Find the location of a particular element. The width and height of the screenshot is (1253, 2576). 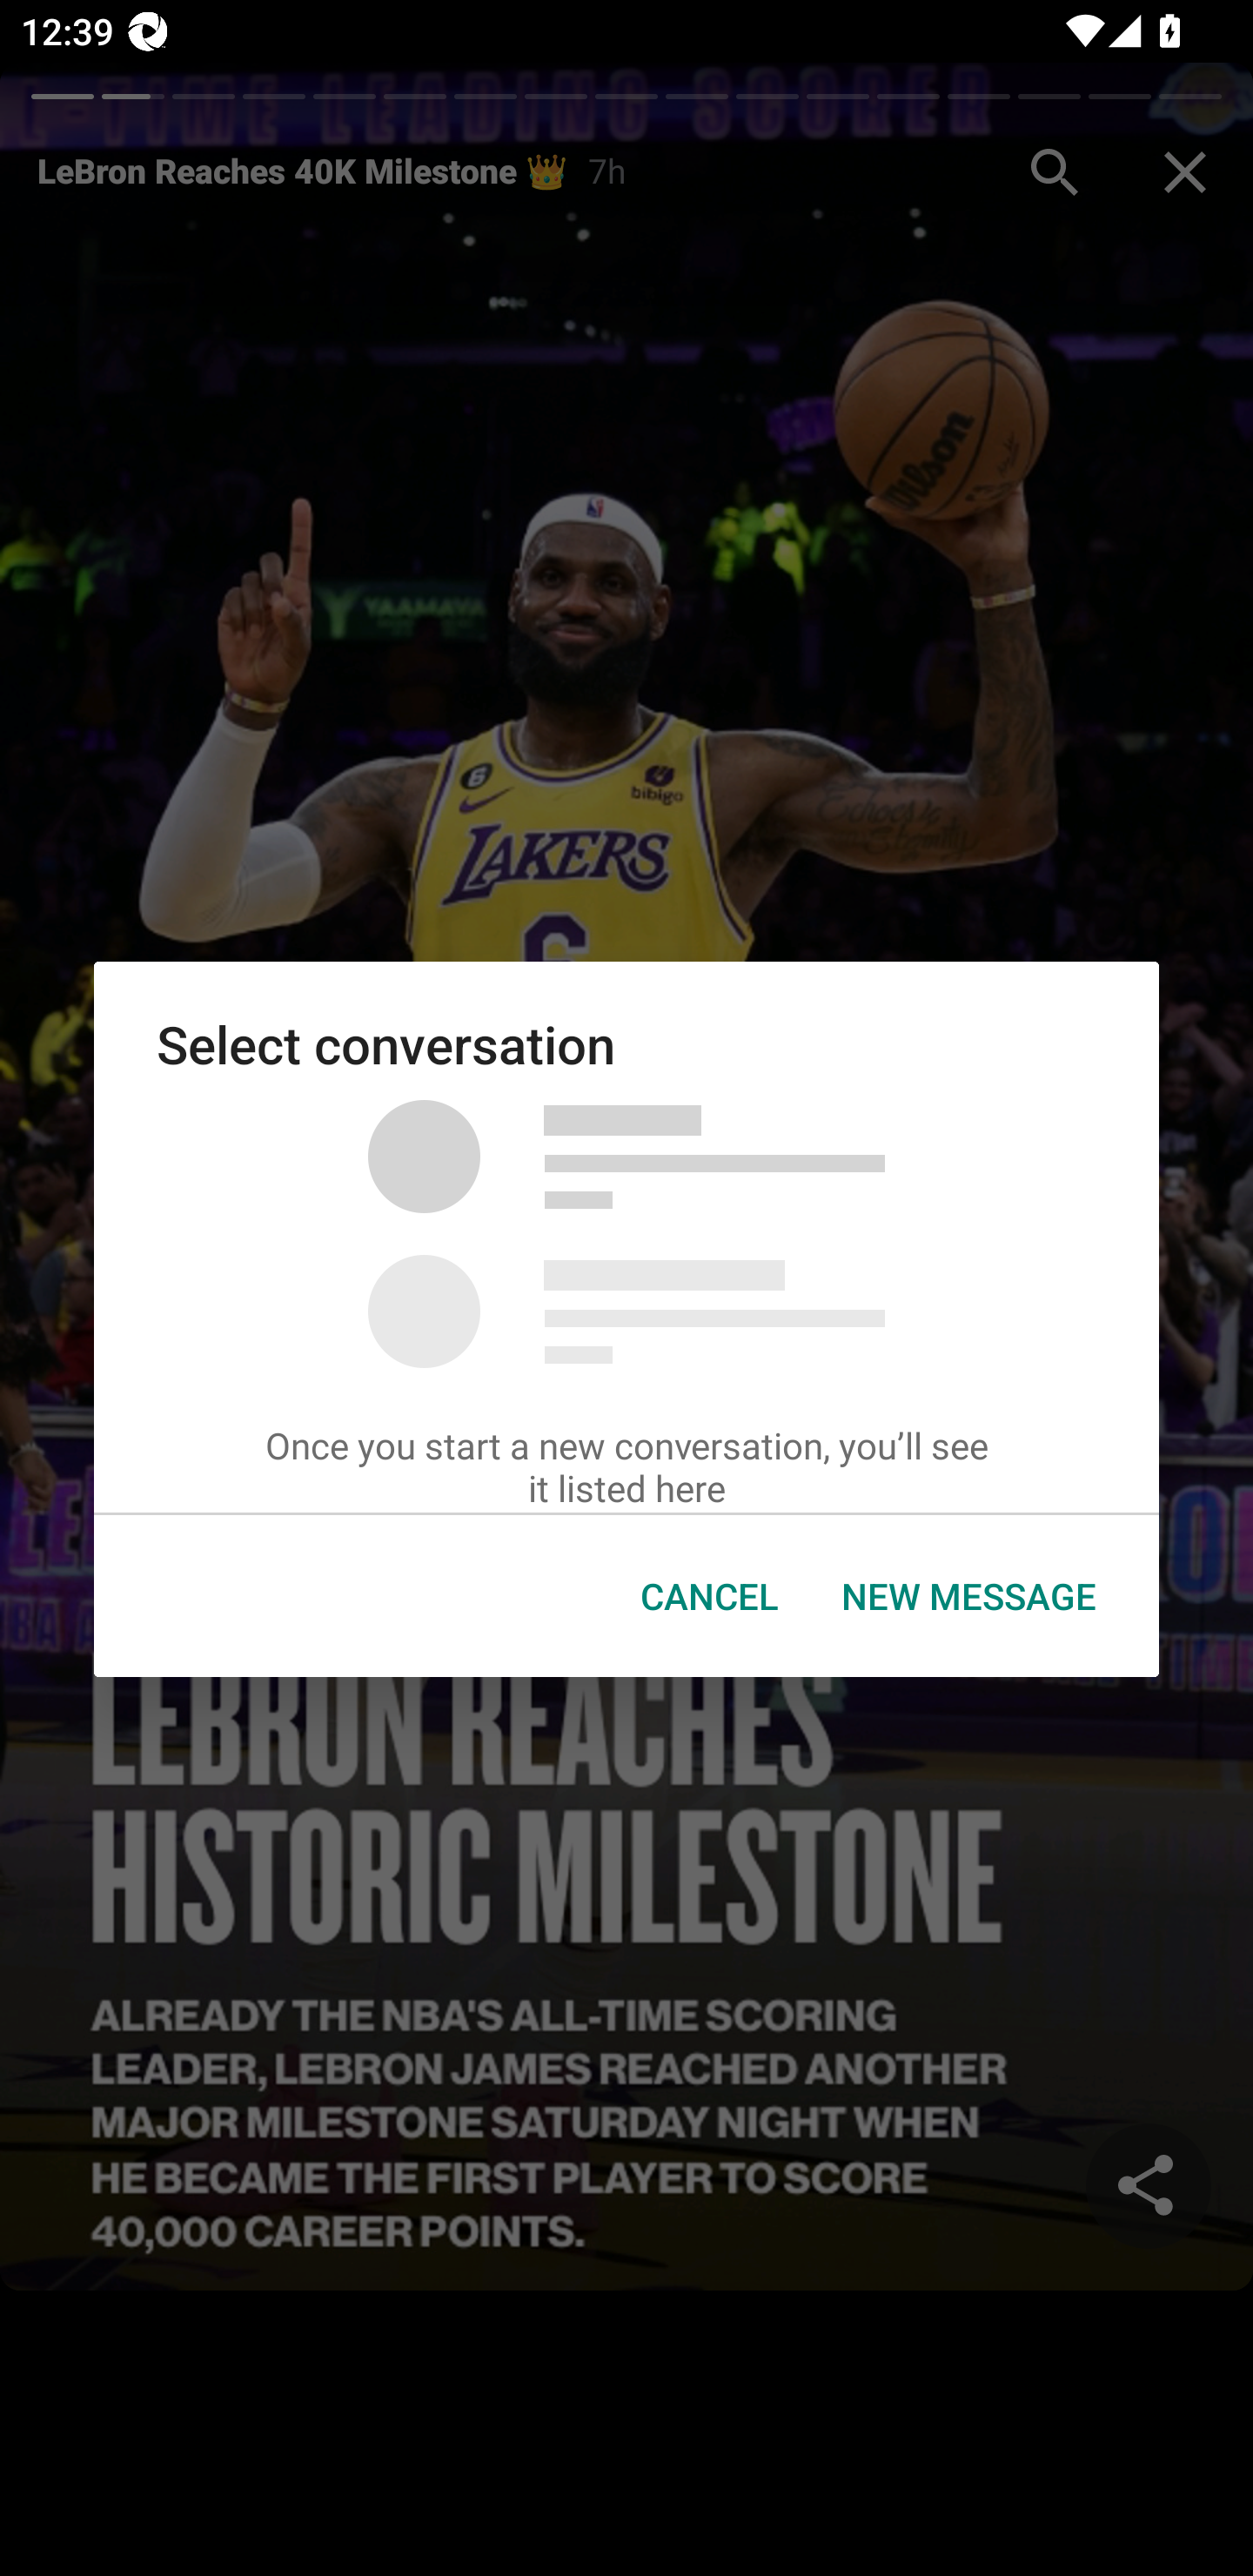

NEW MESSAGE is located at coordinates (969, 1596).